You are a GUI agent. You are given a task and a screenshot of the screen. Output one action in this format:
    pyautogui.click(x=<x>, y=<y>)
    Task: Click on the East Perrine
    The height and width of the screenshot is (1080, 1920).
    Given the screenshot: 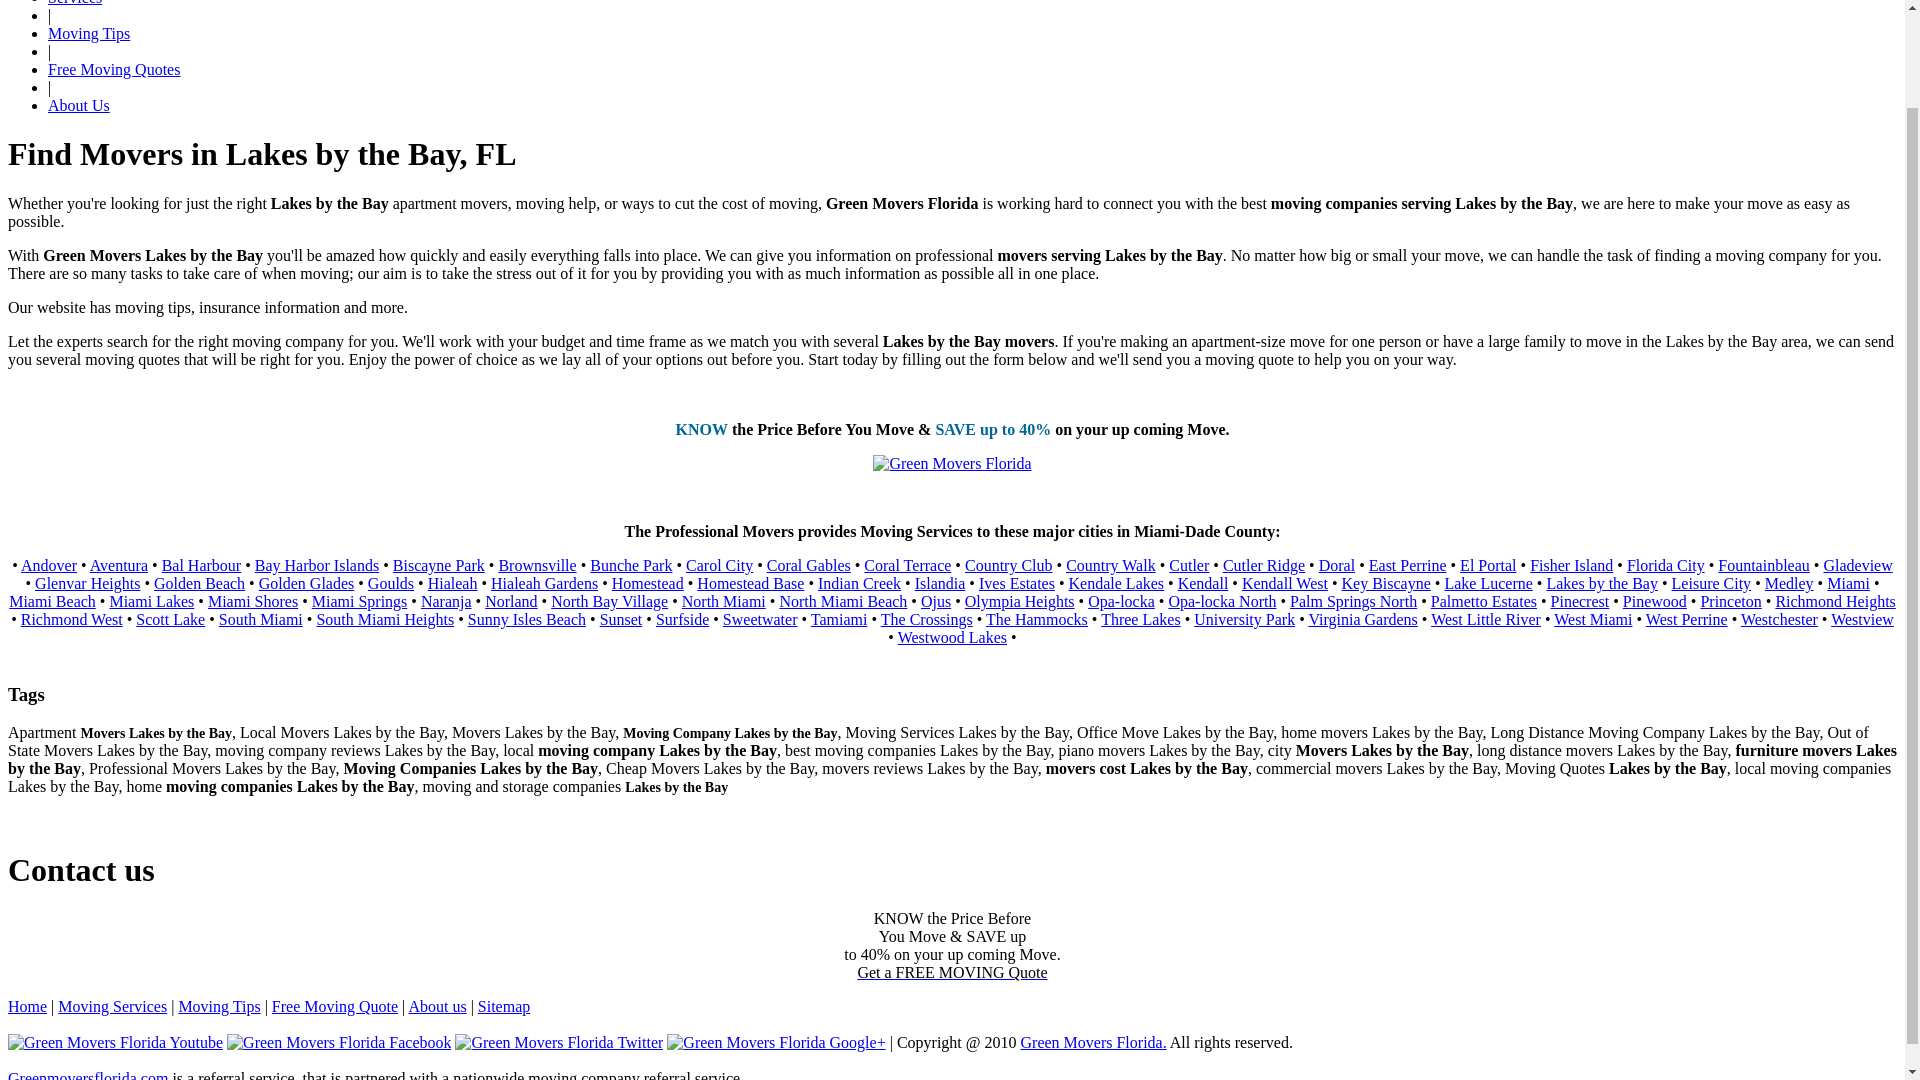 What is the action you would take?
    pyautogui.click(x=1408, y=565)
    